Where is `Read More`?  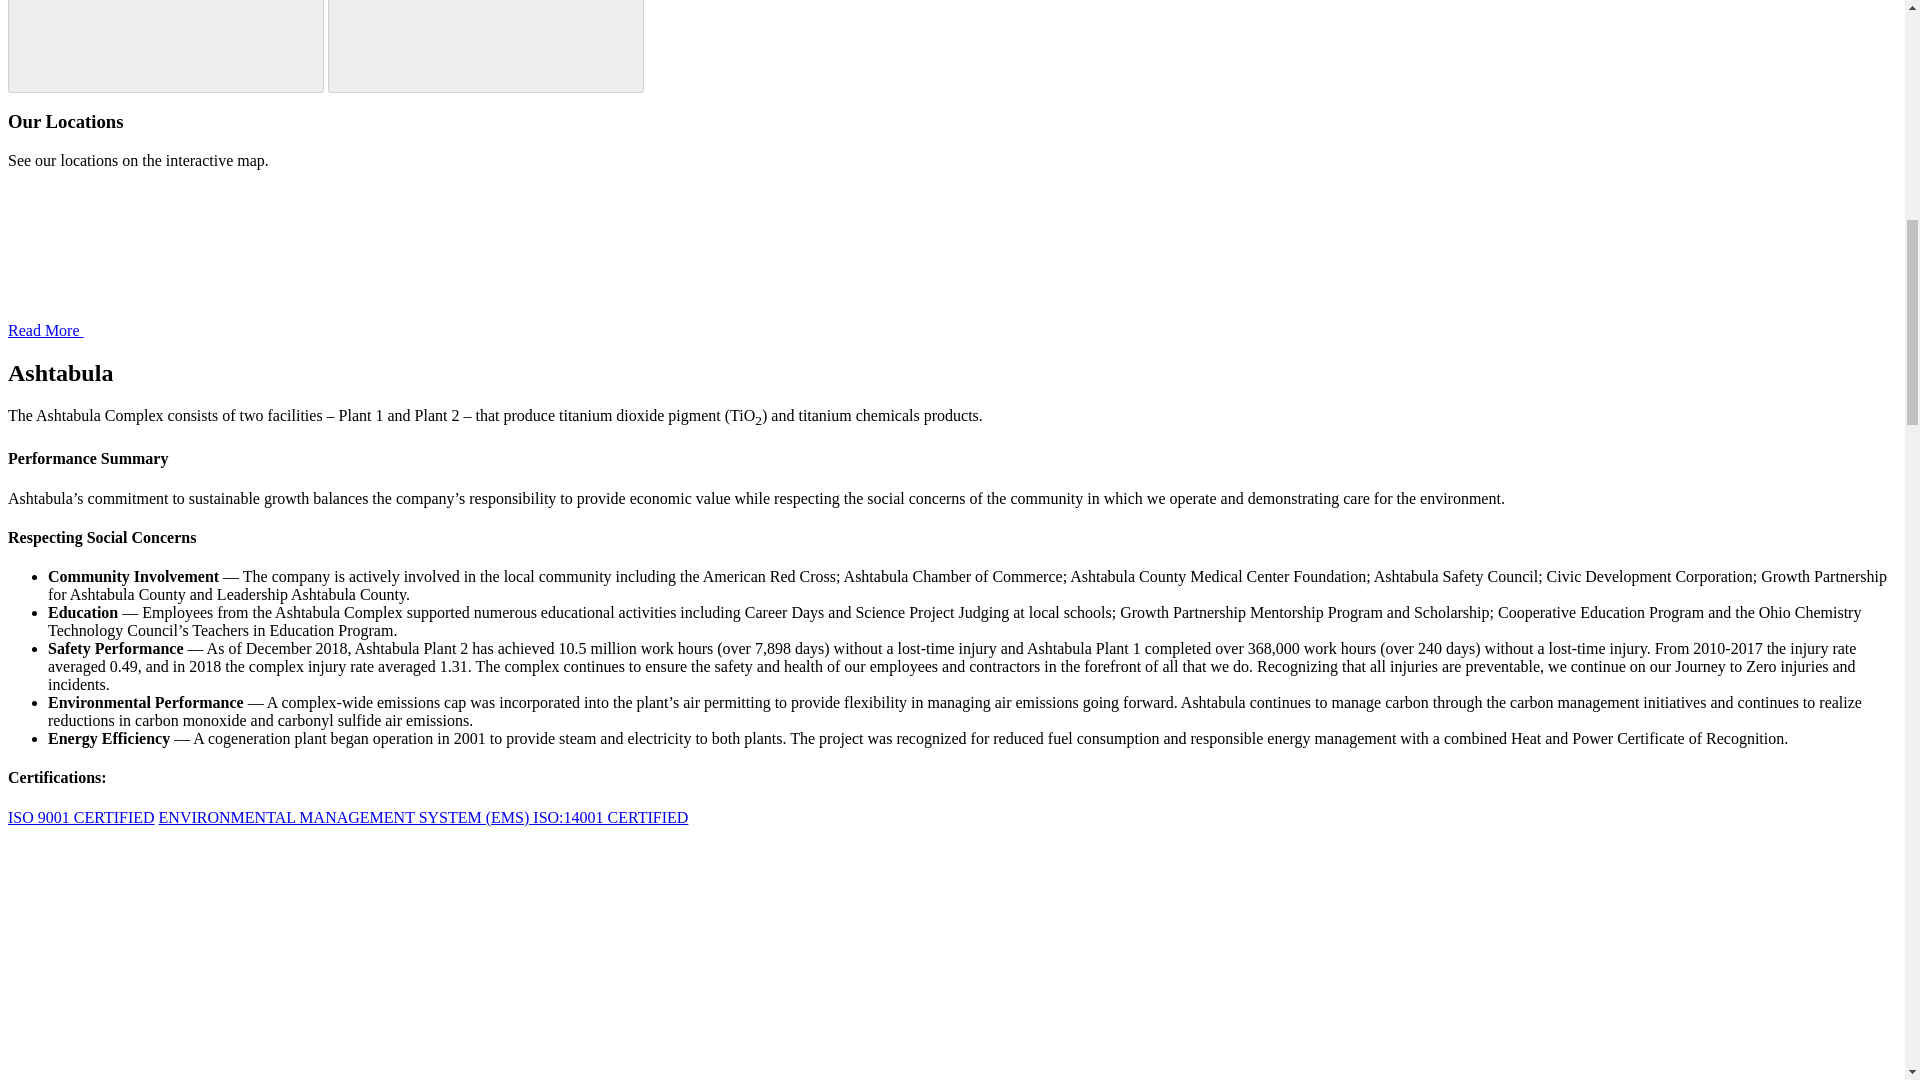 Read More is located at coordinates (196, 330).